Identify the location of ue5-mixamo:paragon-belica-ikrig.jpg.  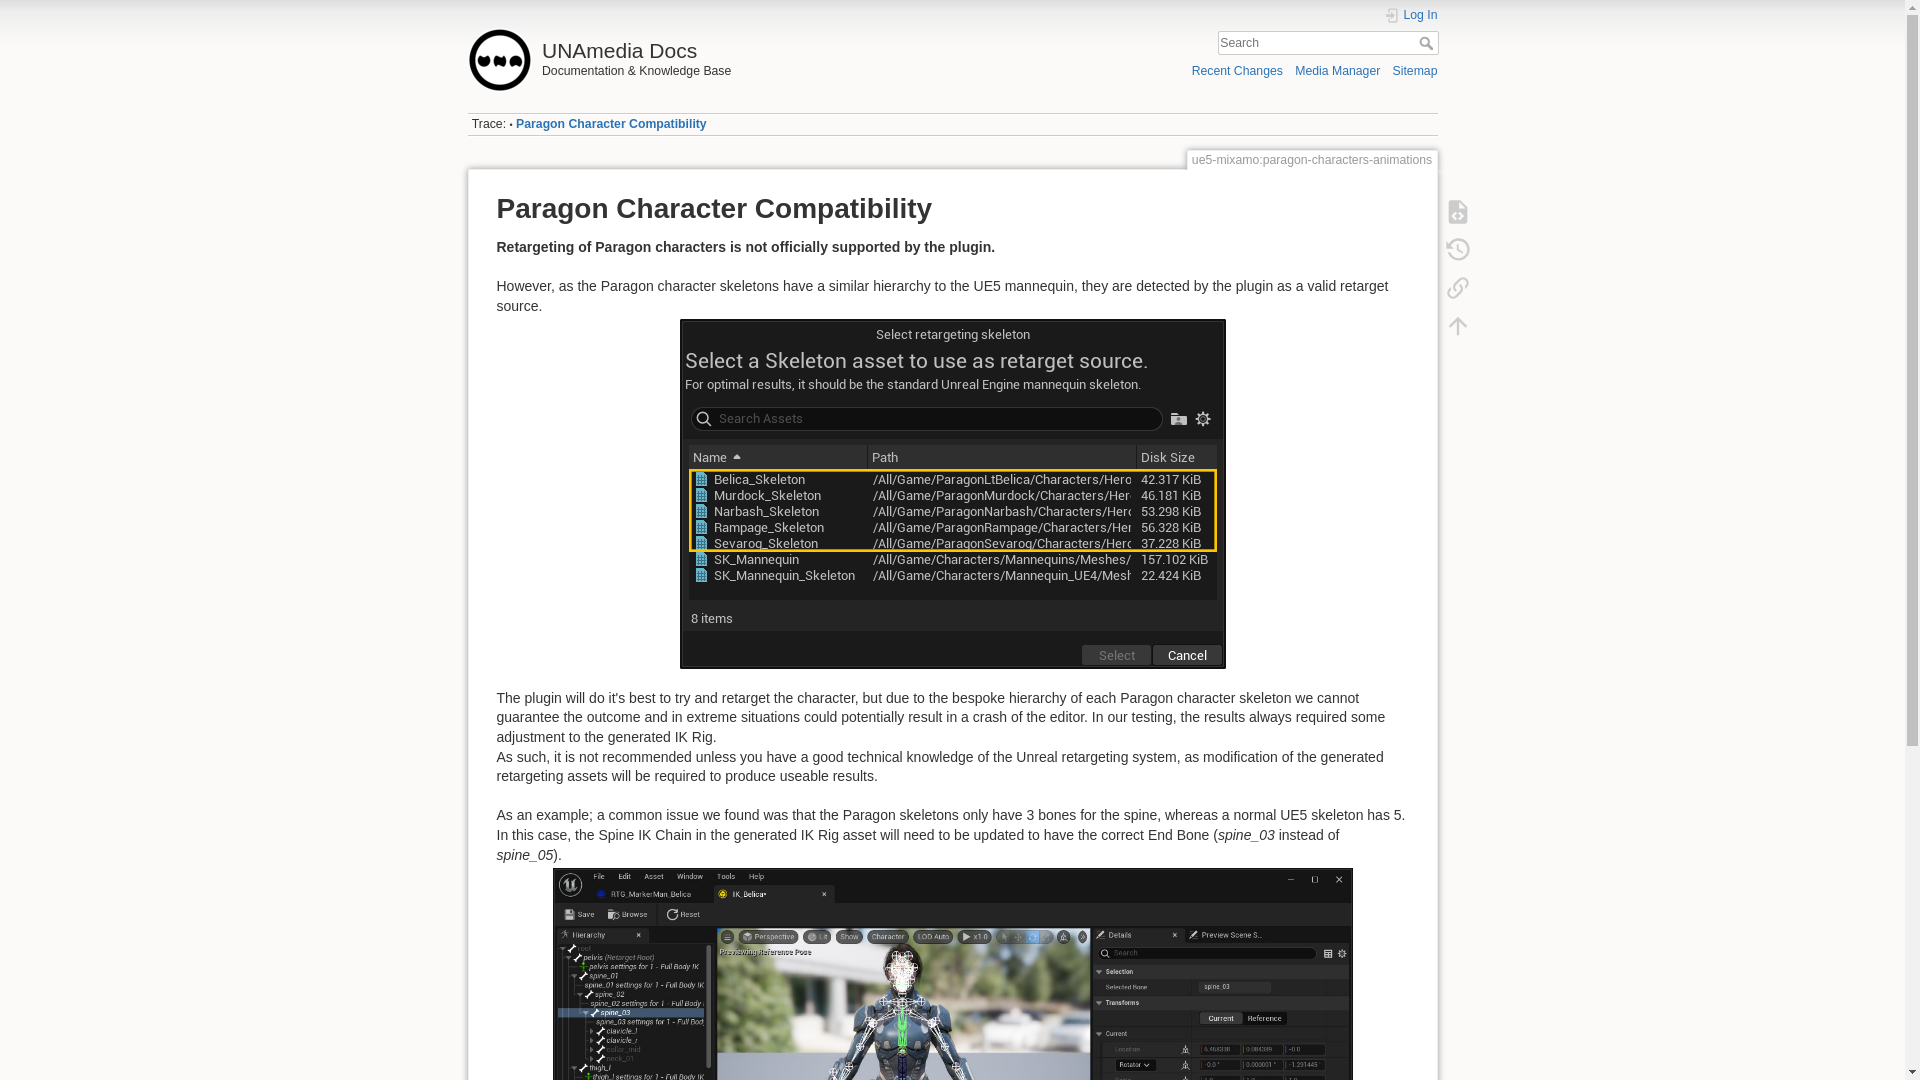
(951, 974).